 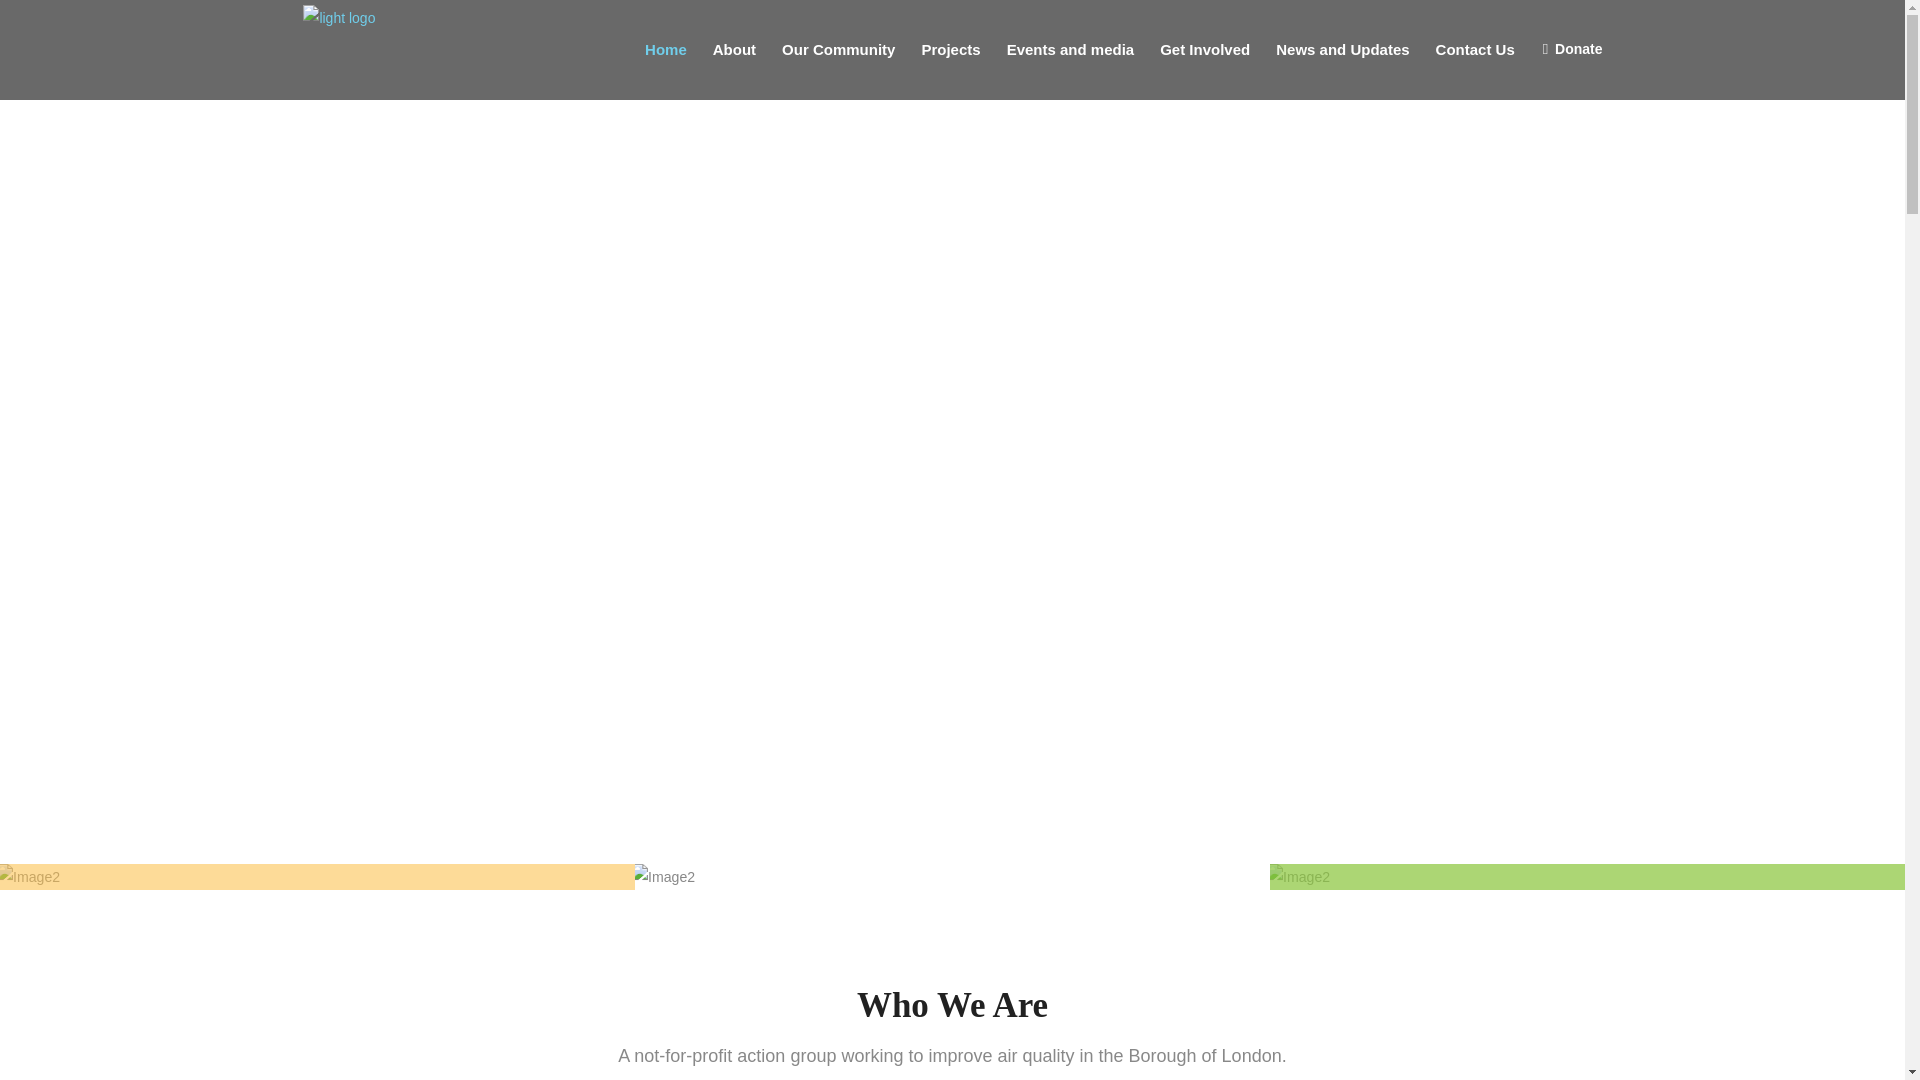 I want to click on Donate, so click(x=1578, y=50).